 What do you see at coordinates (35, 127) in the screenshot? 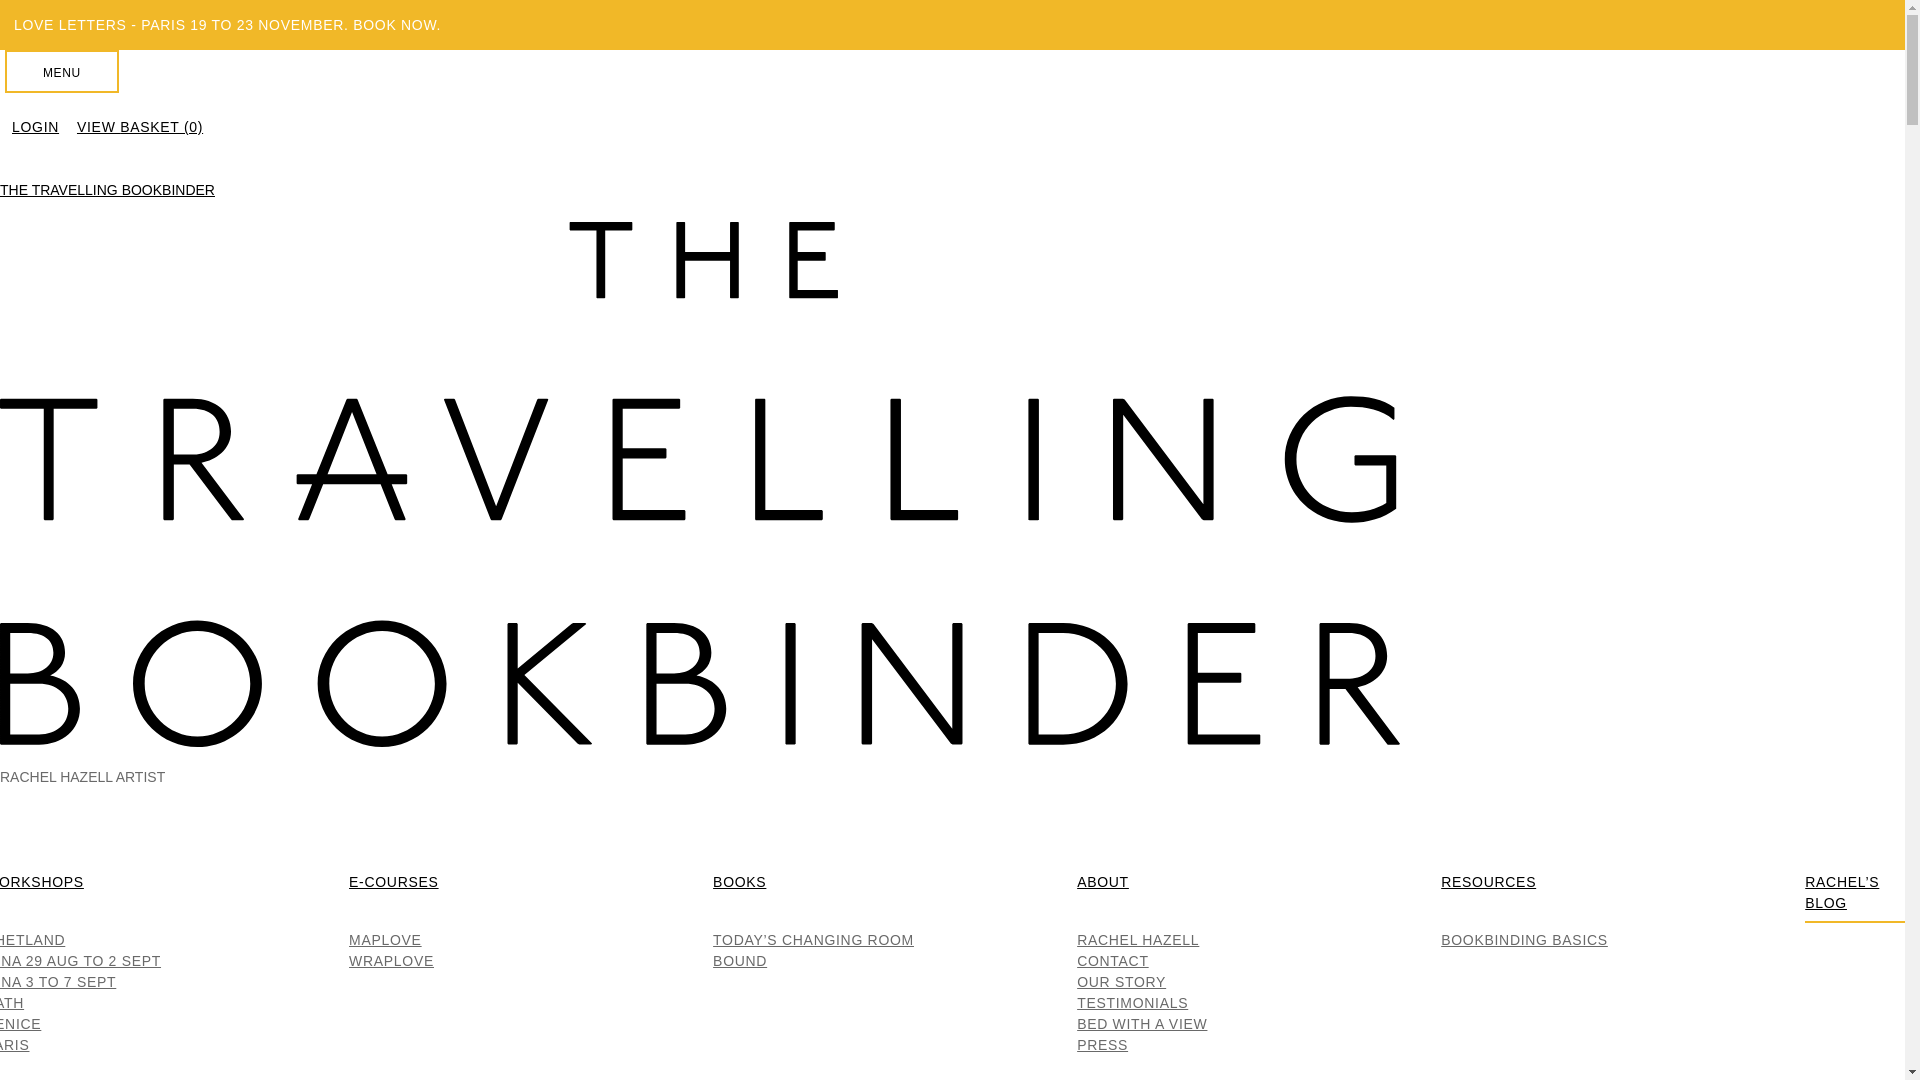
I see `Login to your Account` at bounding box center [35, 127].